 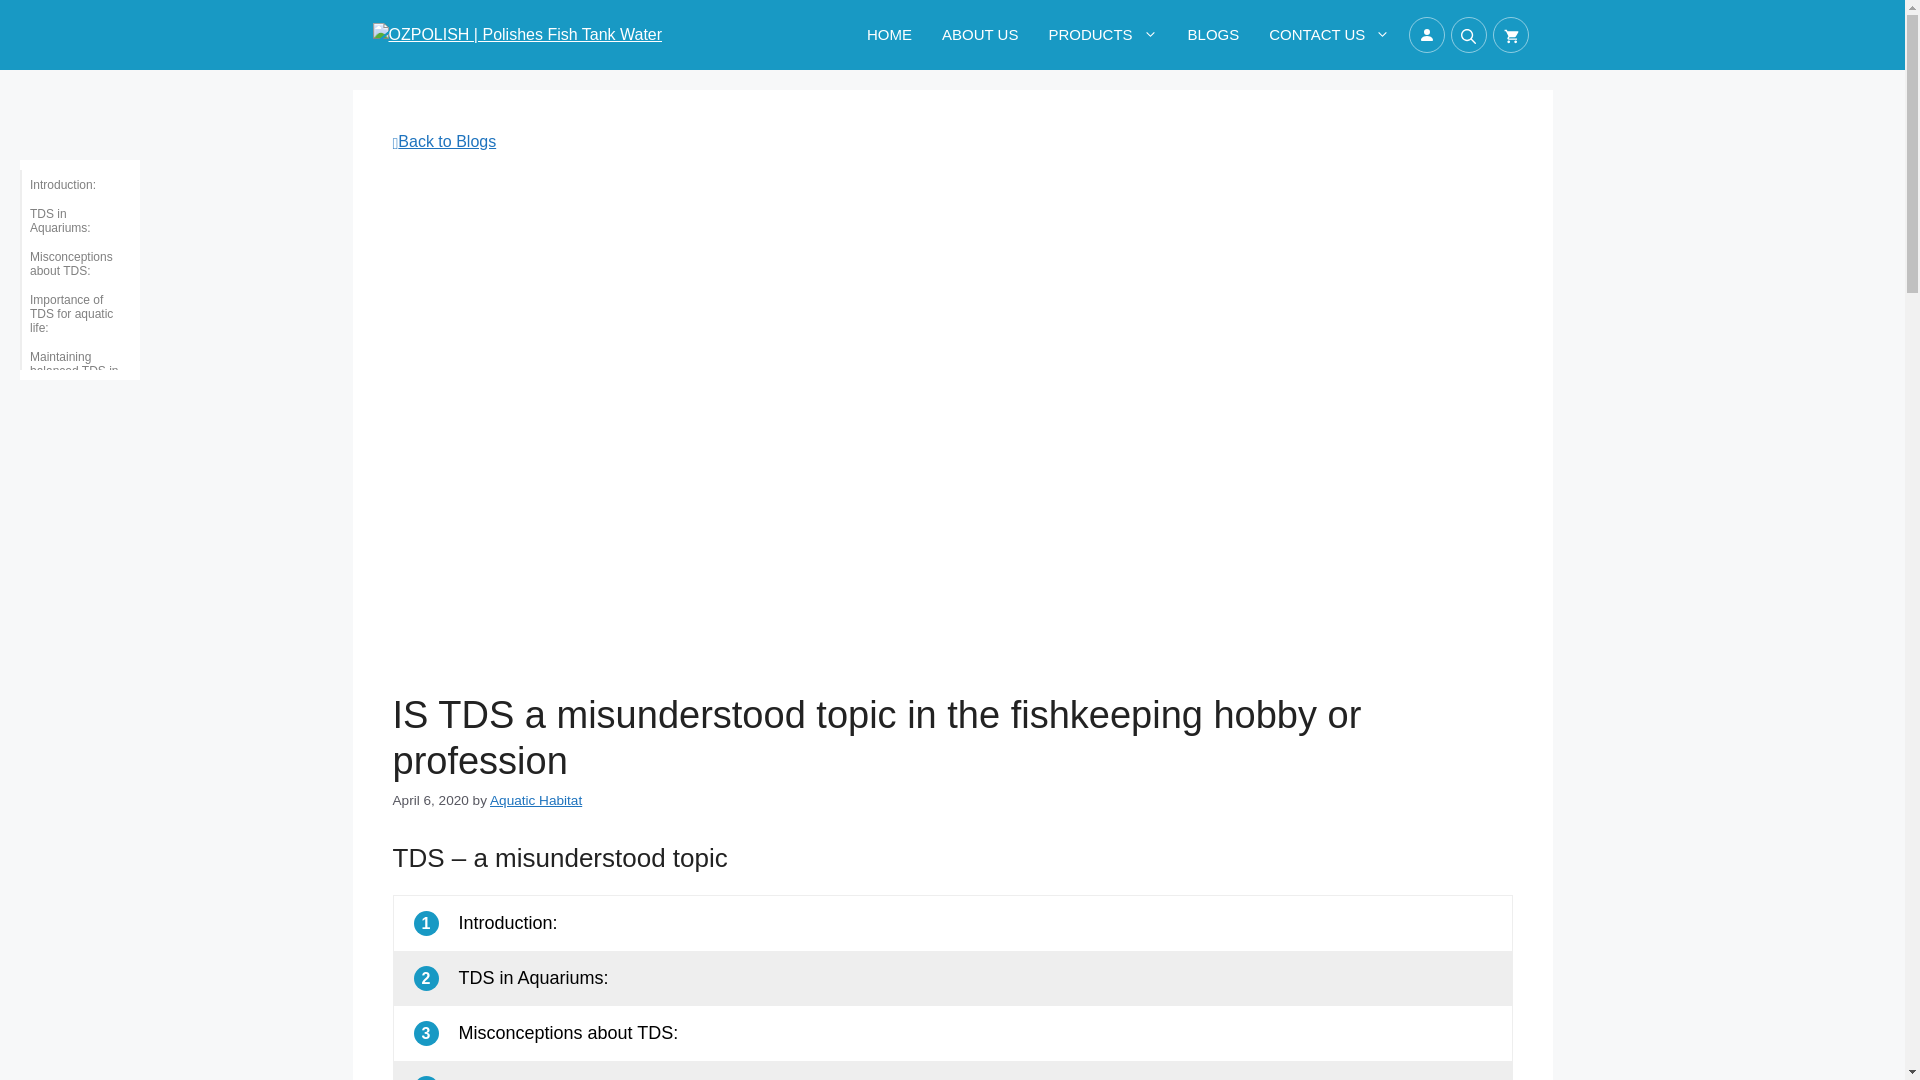 What do you see at coordinates (568, 1032) in the screenshot?
I see `Misconceptions about TDS:` at bounding box center [568, 1032].